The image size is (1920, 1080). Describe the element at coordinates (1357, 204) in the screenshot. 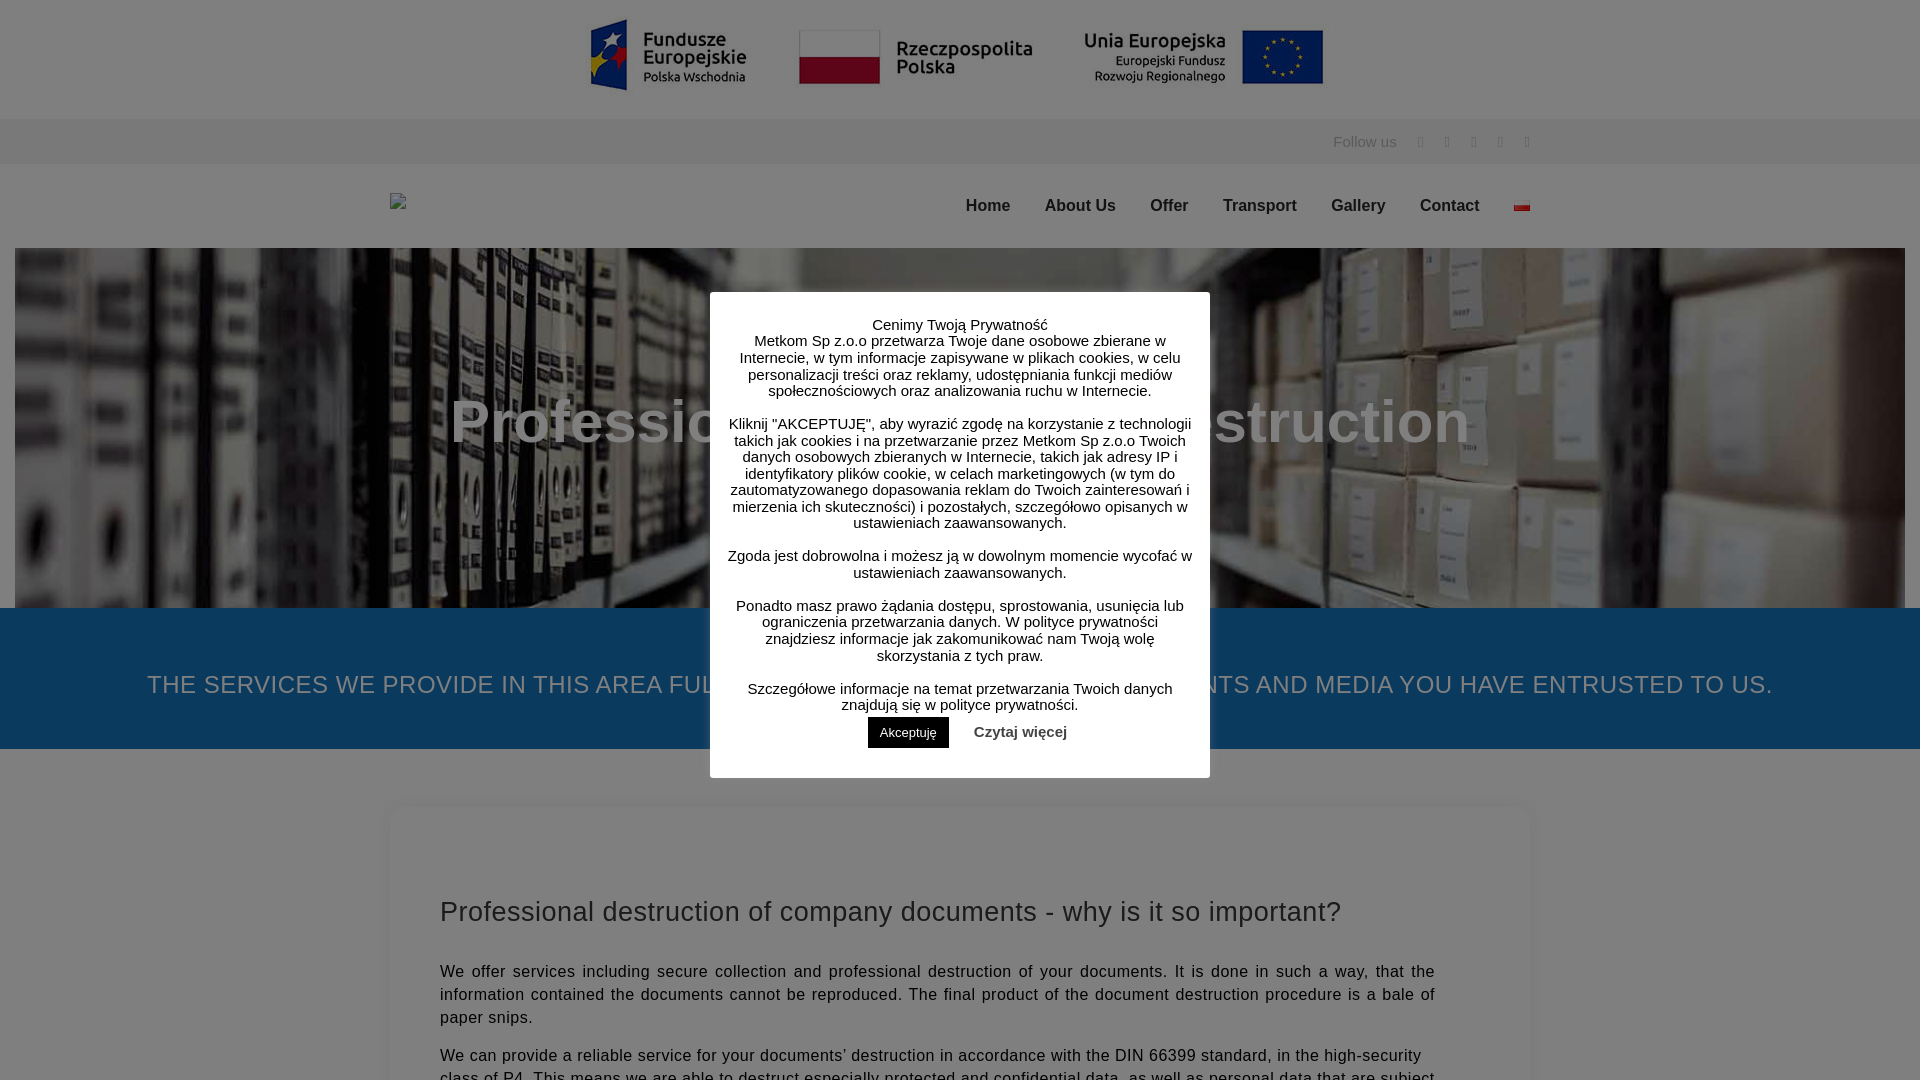

I see `Gallery` at that location.